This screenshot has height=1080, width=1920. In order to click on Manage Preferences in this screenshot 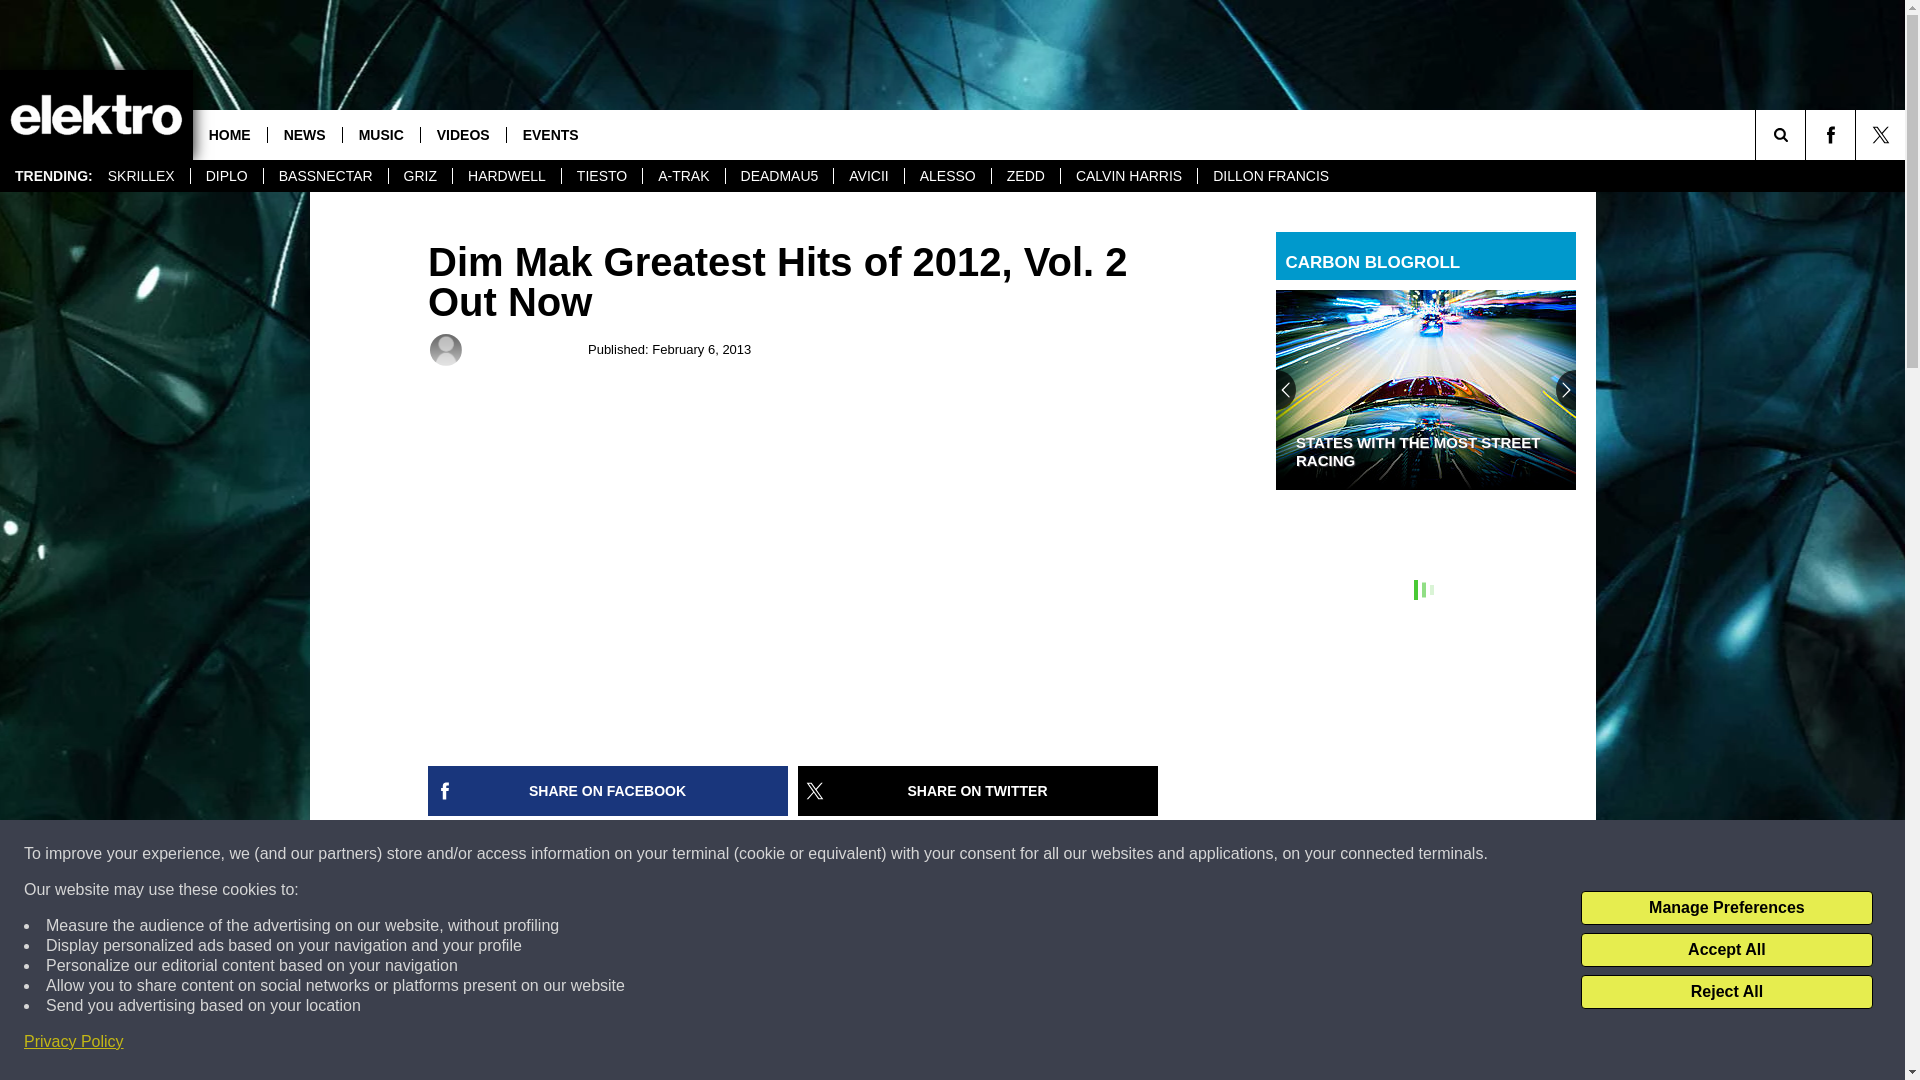, I will do `click(1726, 908)`.